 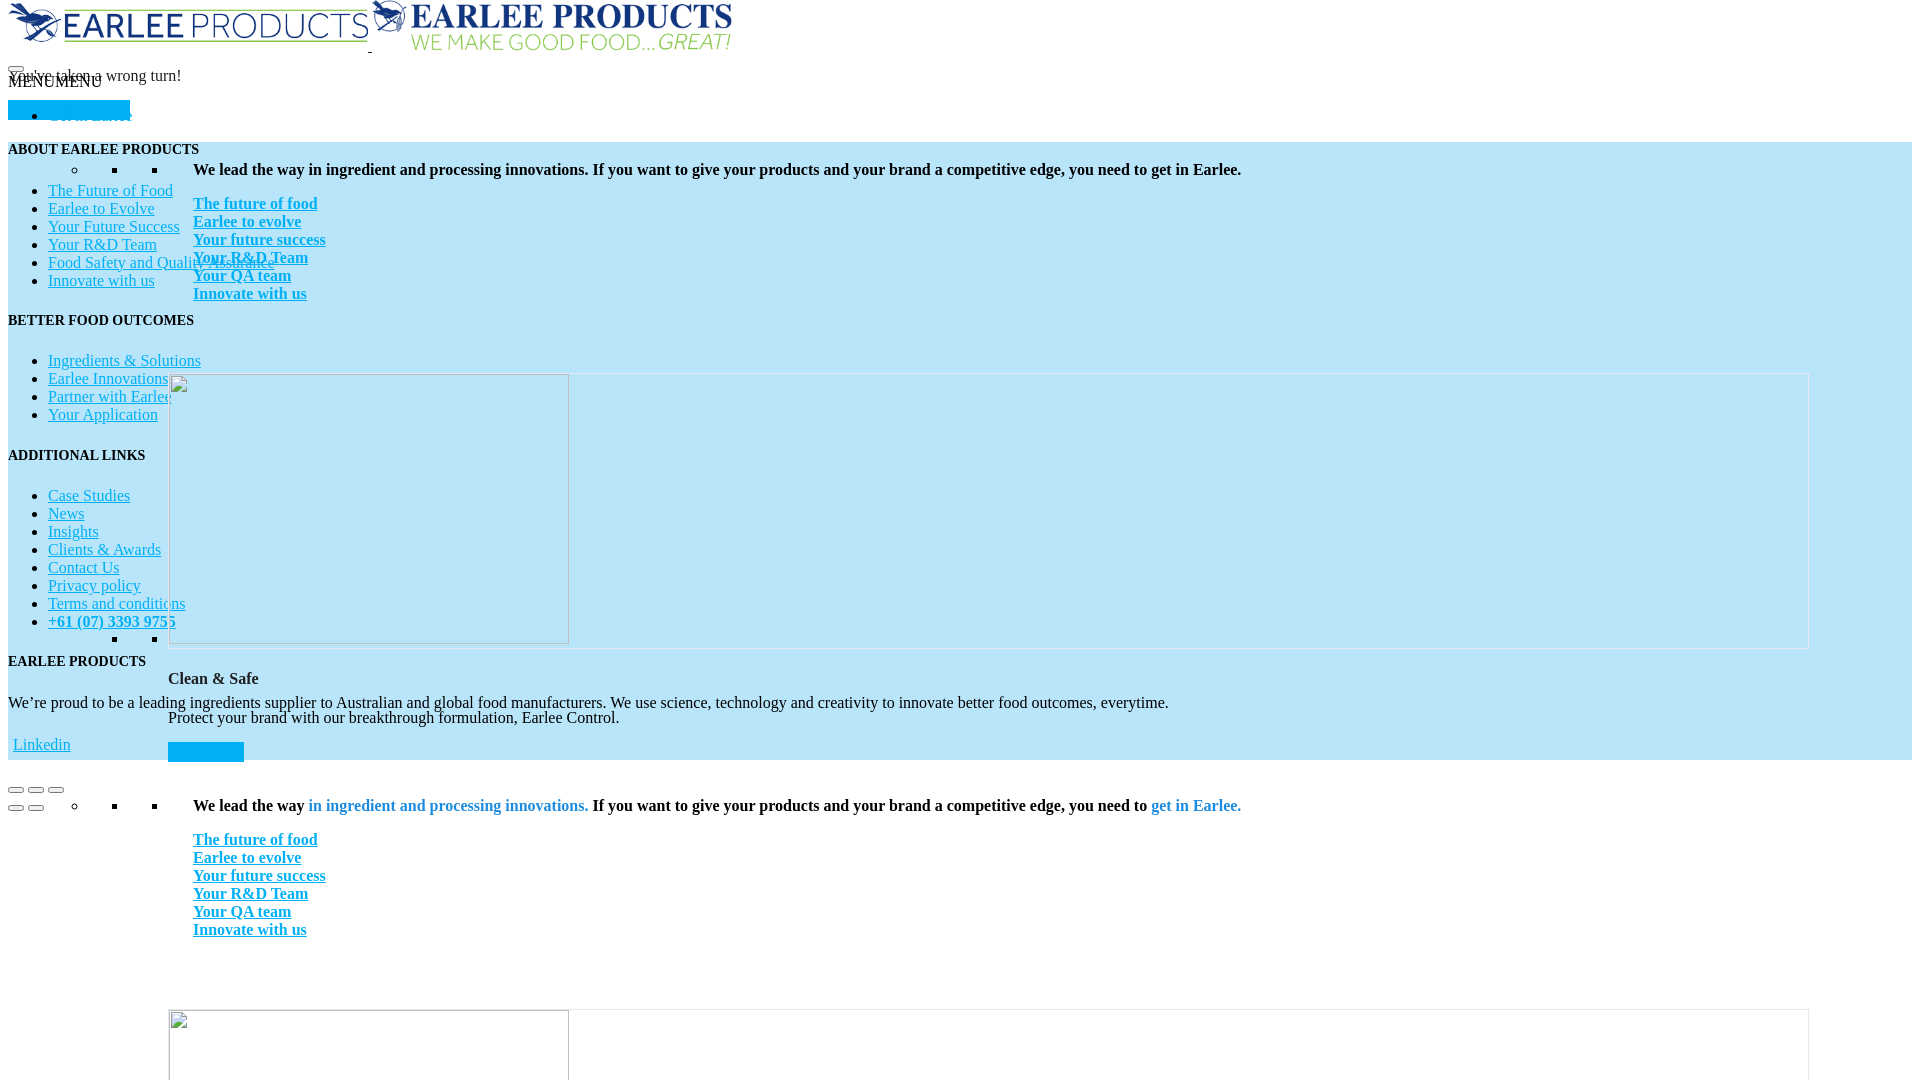 I want to click on Read More, so click(x=206, y=752).